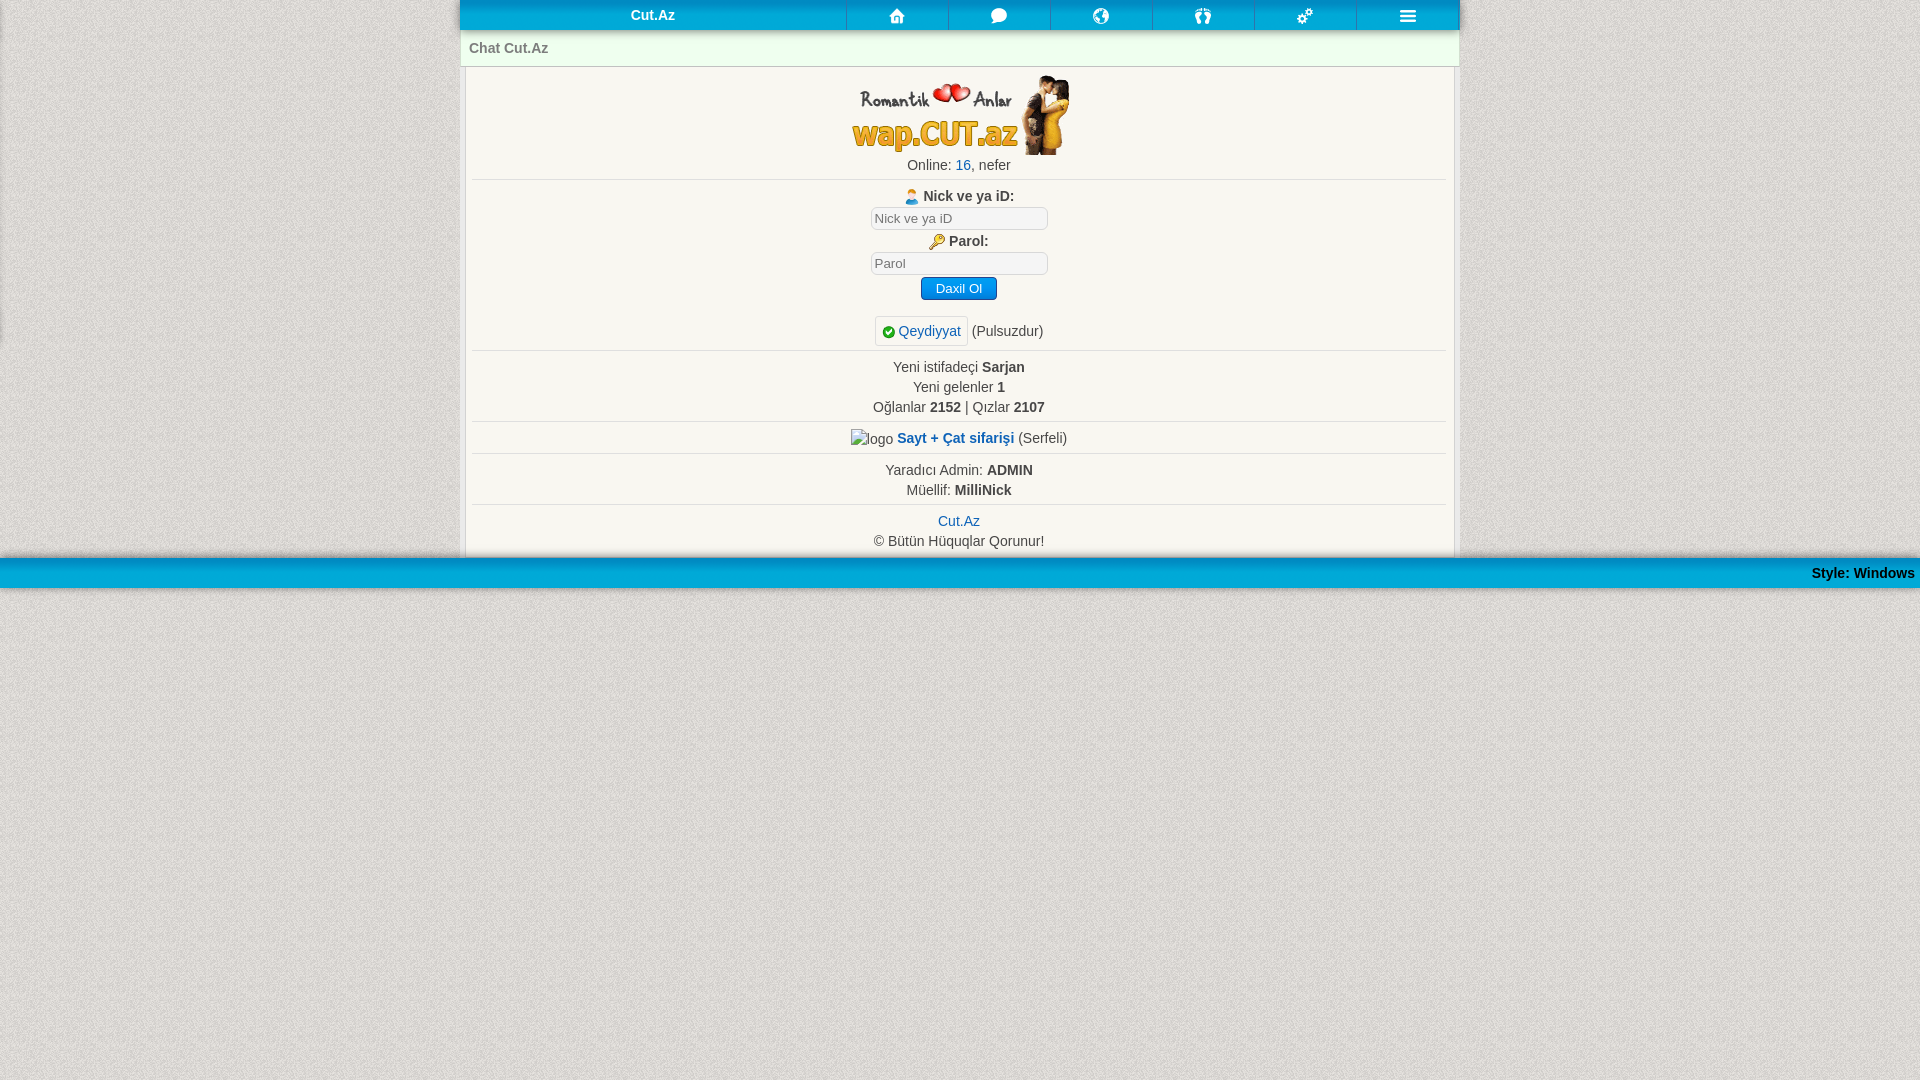 The width and height of the screenshot is (1920, 1080). Describe the element at coordinates (1101, 16) in the screenshot. I see `Mektublar` at that location.